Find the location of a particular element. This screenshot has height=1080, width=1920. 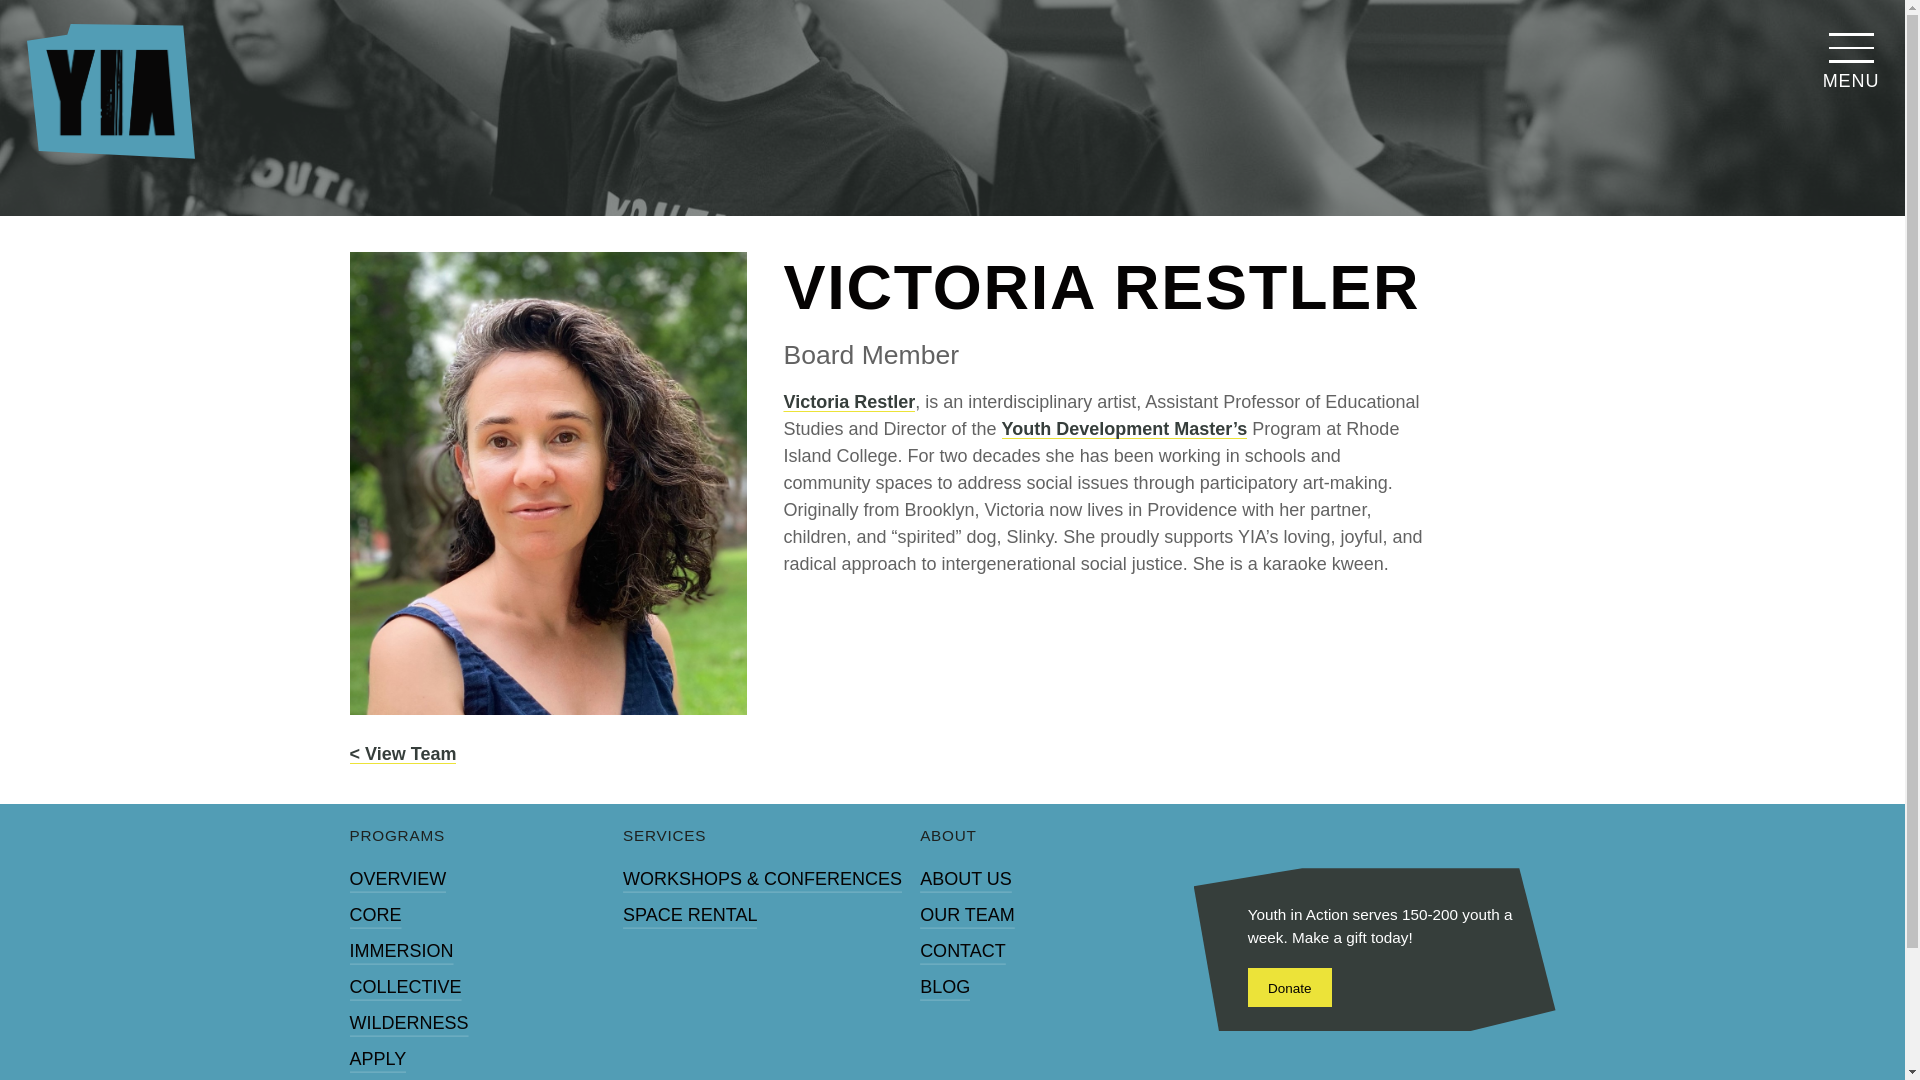

SERVICES is located at coordinates (664, 836).